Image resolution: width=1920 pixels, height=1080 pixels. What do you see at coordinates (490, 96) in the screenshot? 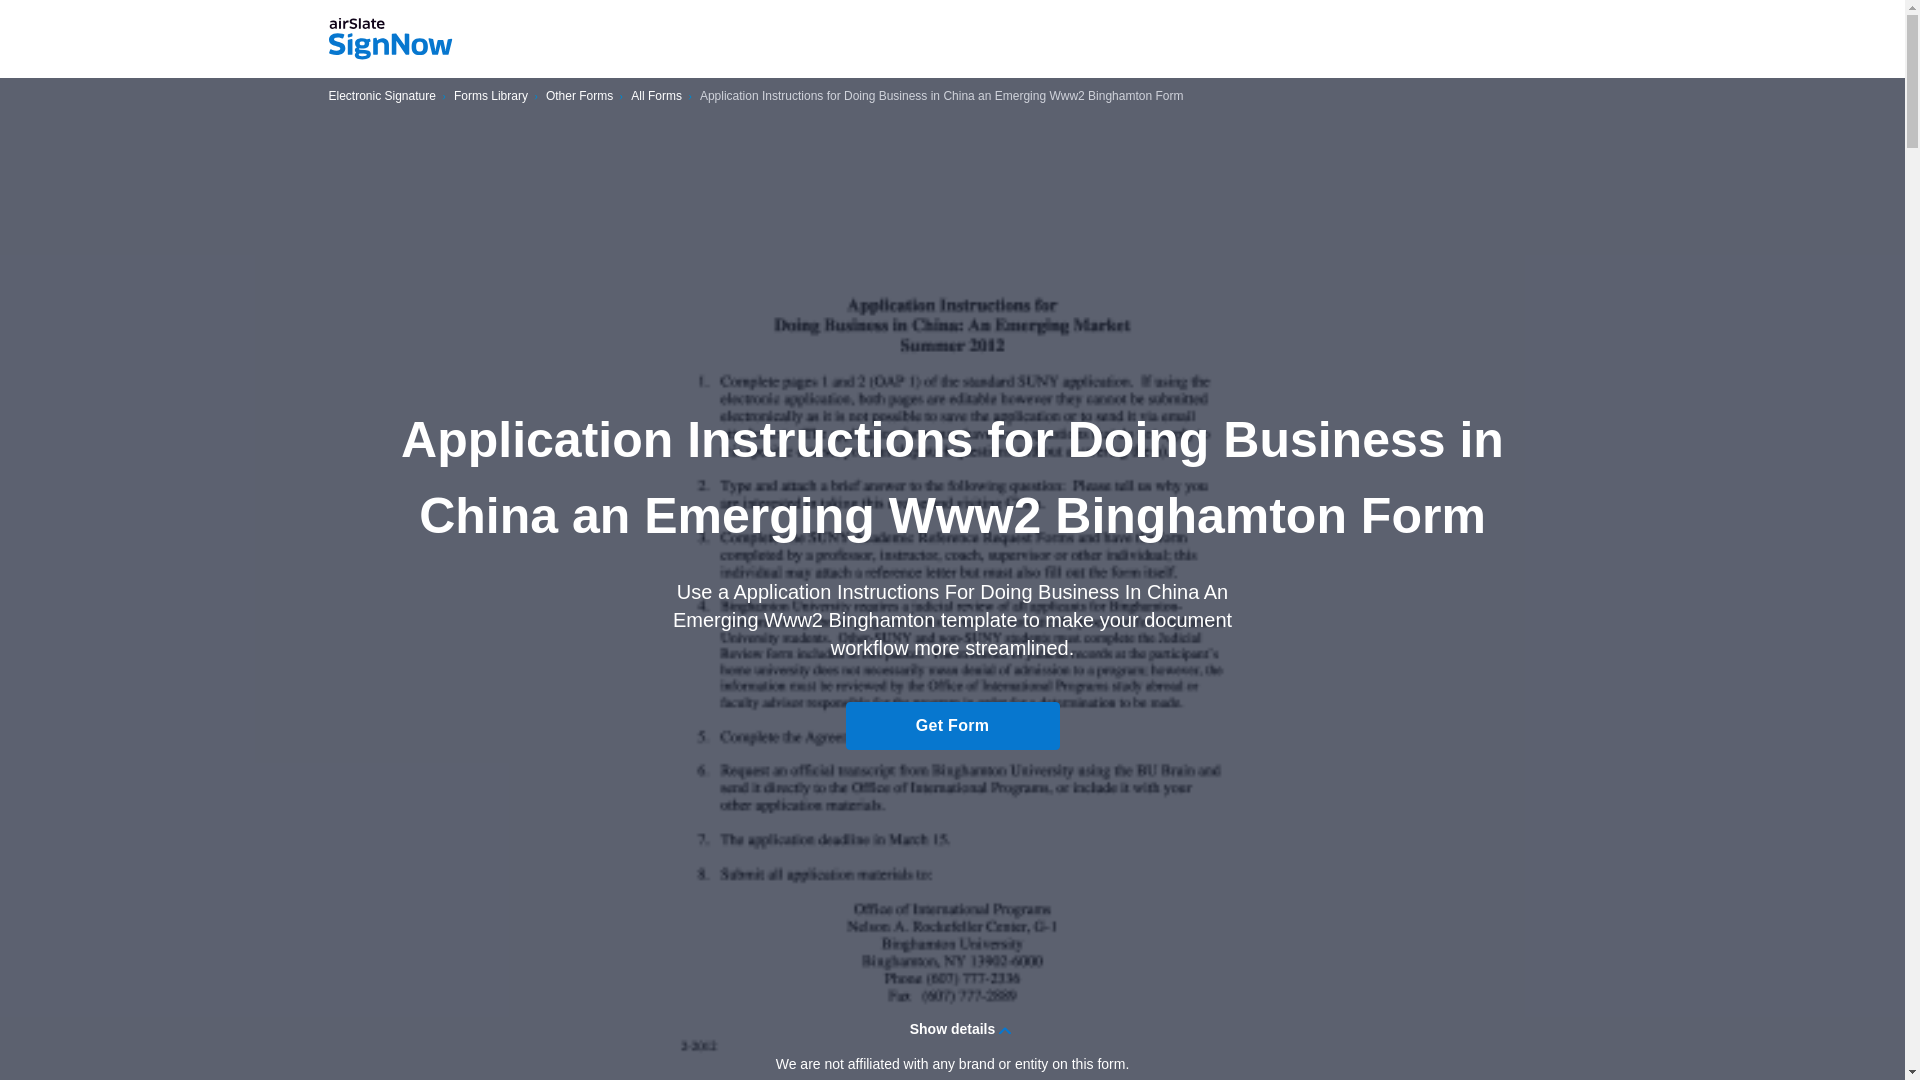
I see `Forms Library` at bounding box center [490, 96].